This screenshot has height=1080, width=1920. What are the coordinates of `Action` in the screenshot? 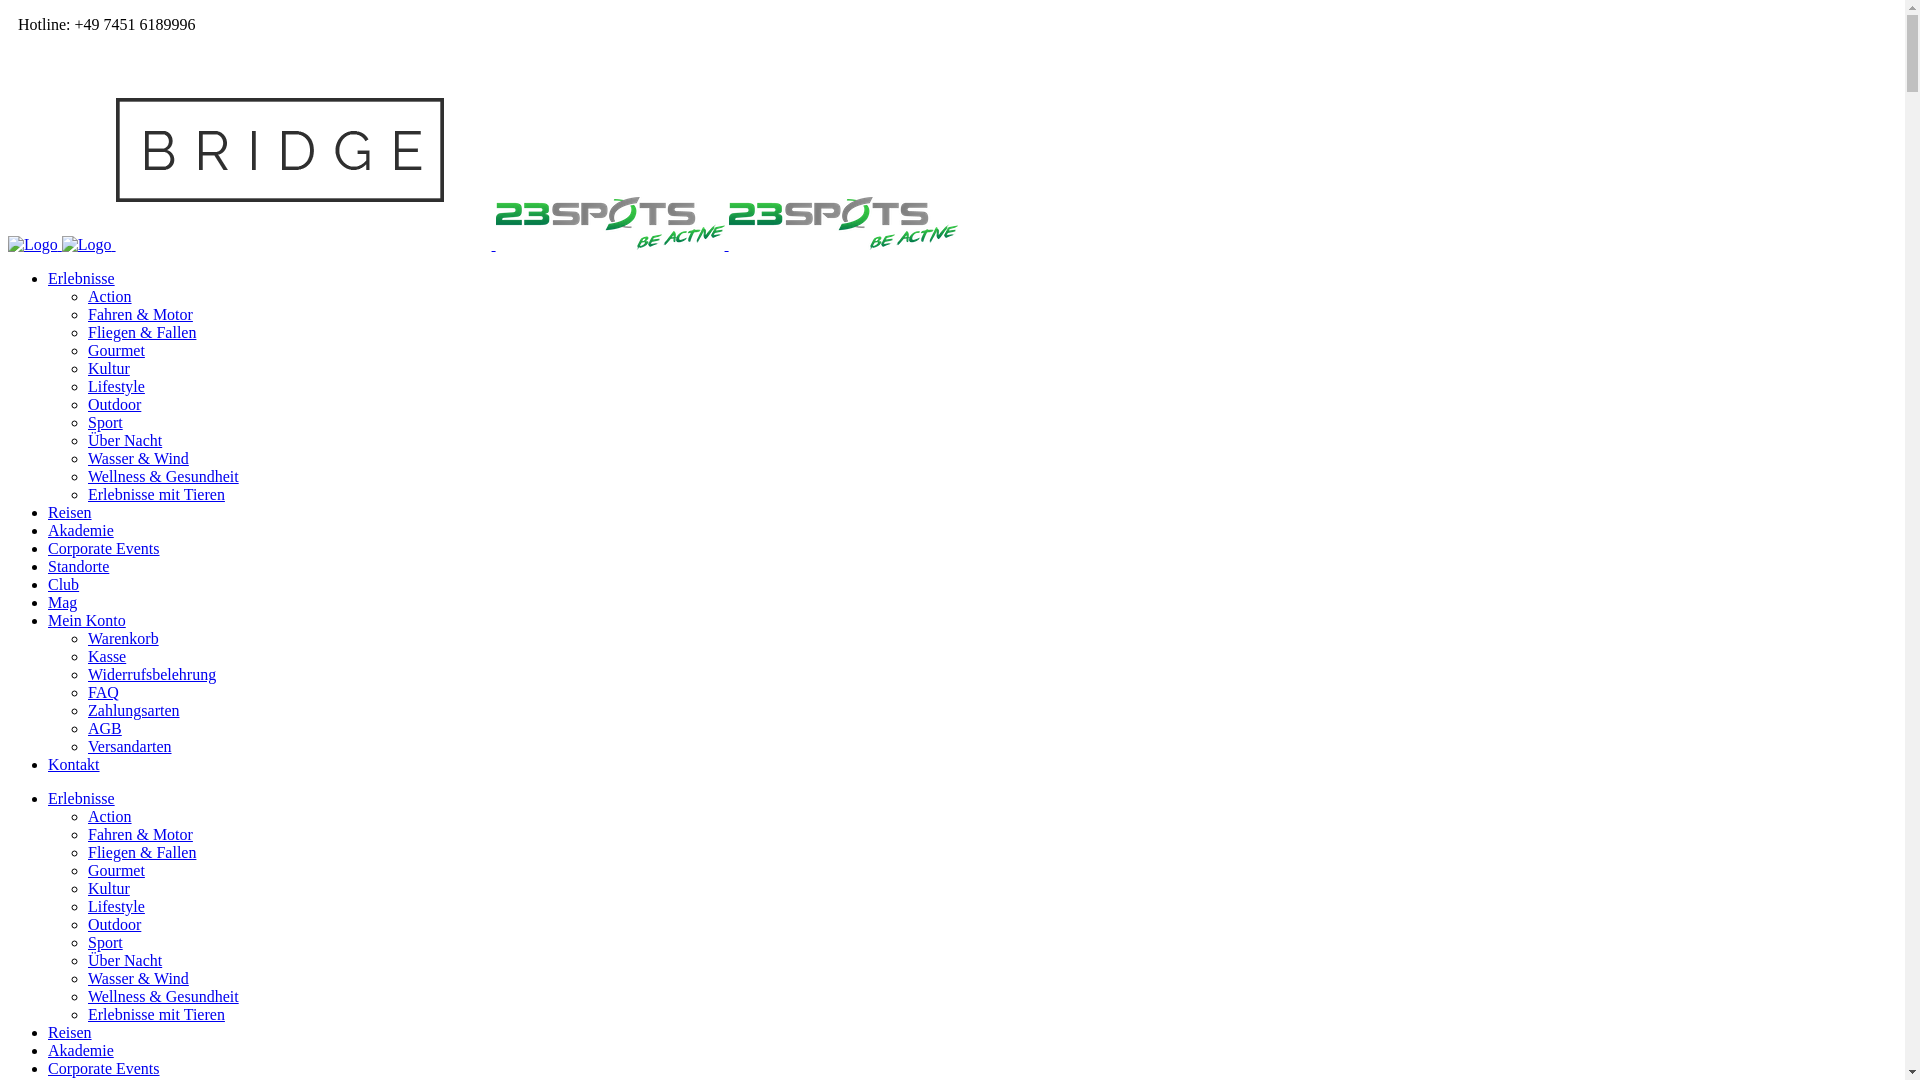 It's located at (110, 816).